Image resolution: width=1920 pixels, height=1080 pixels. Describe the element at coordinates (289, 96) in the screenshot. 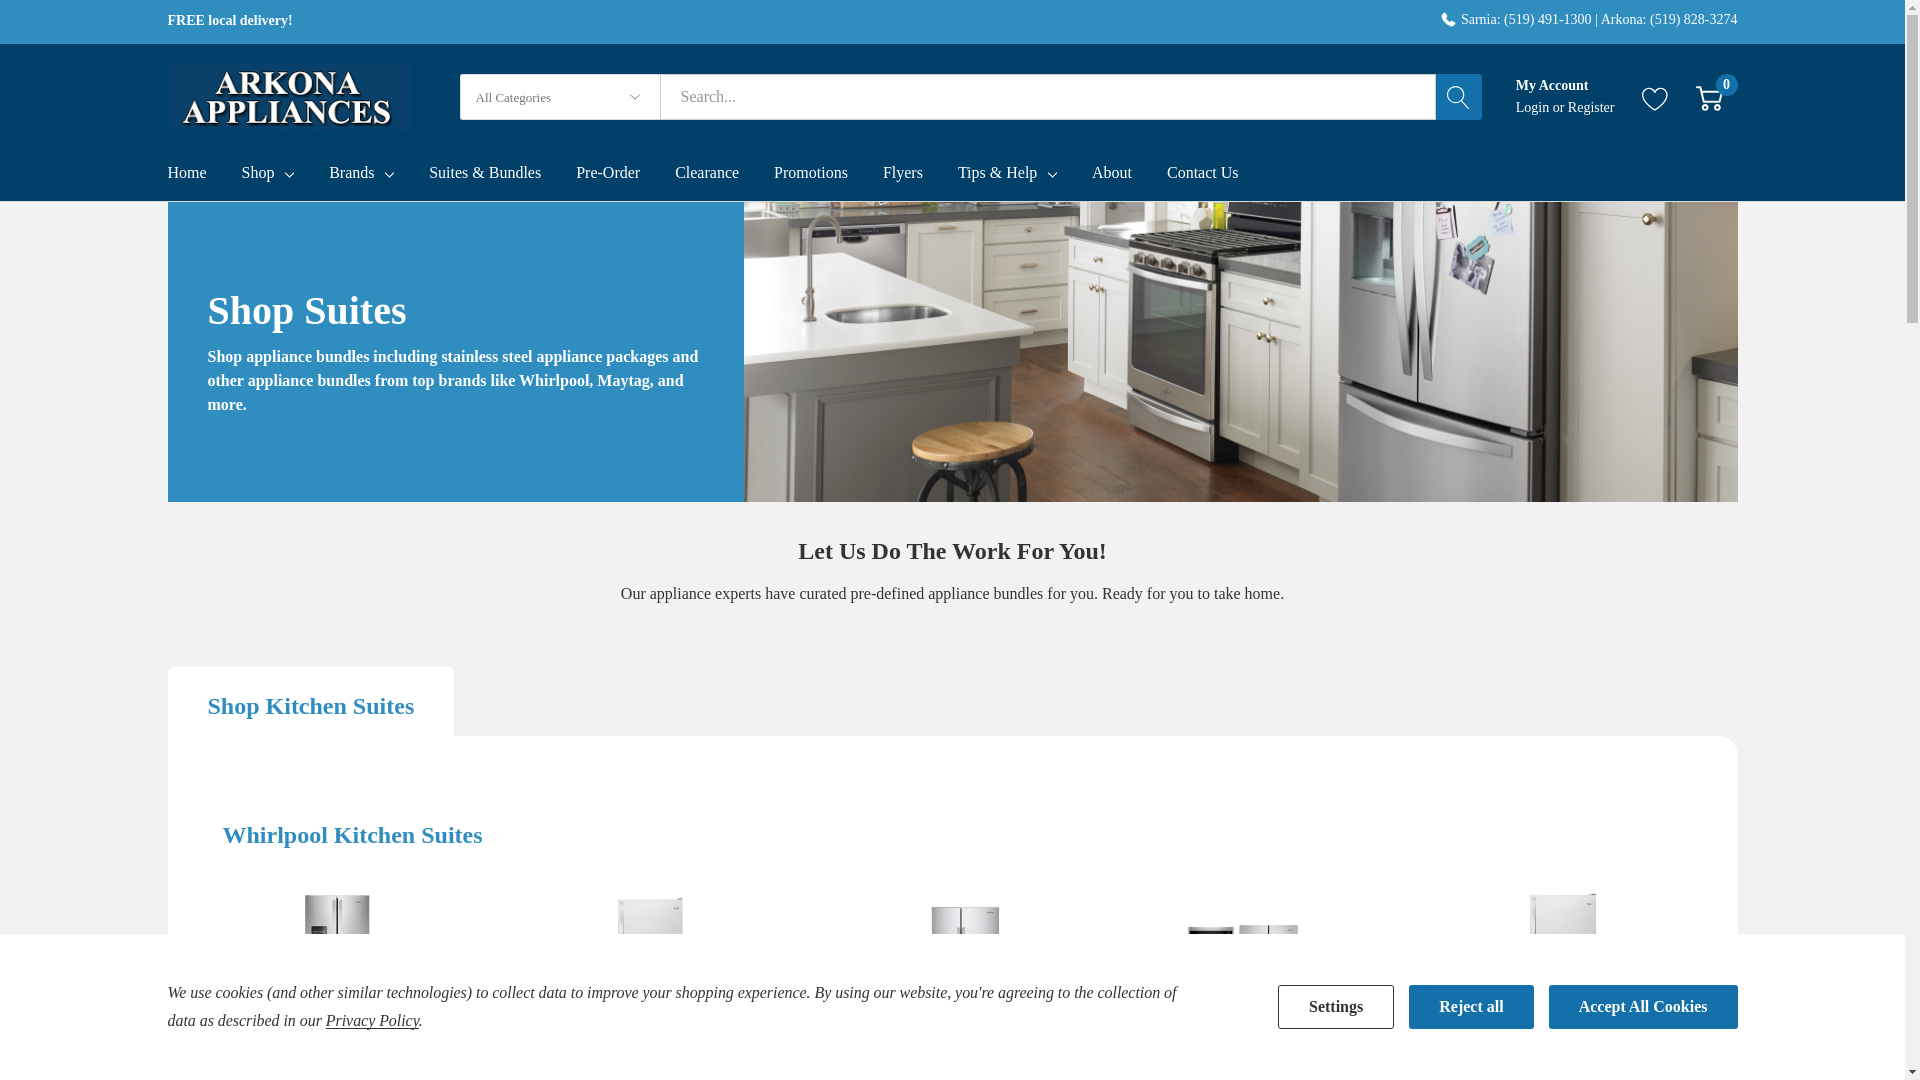

I see `Arkona Appliances` at that location.